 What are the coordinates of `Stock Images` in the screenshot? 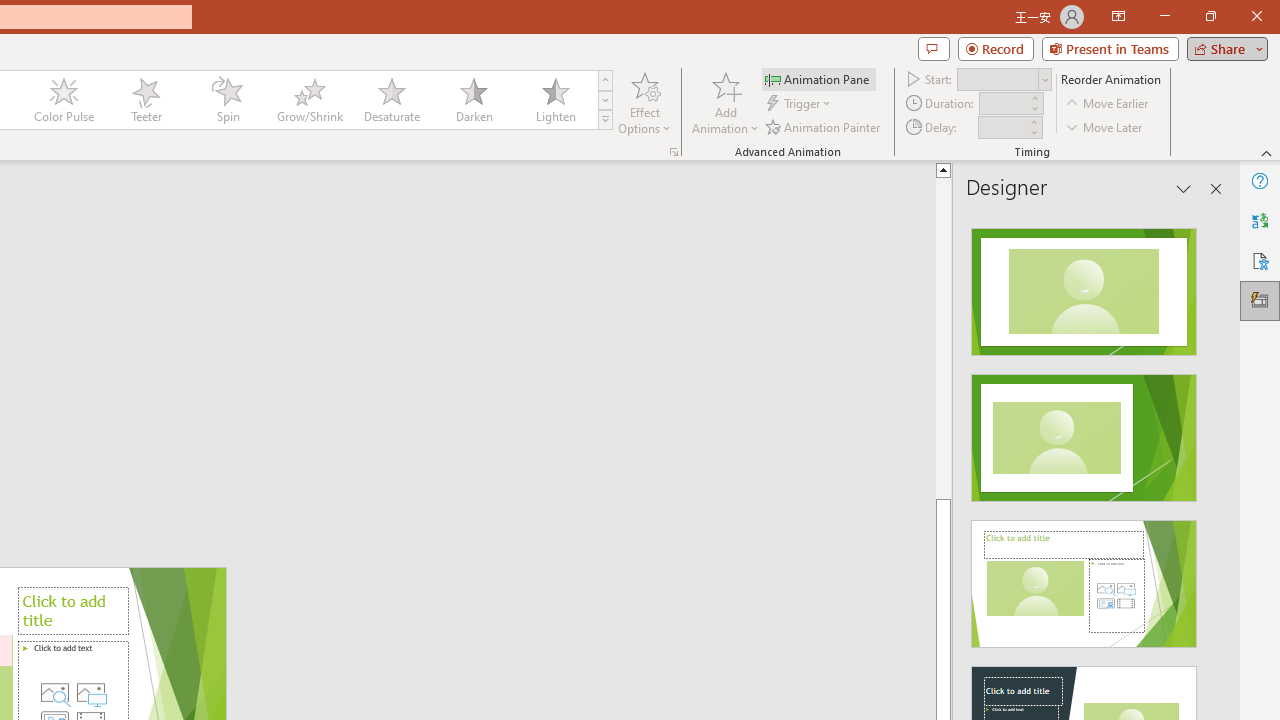 It's located at (54, 692).